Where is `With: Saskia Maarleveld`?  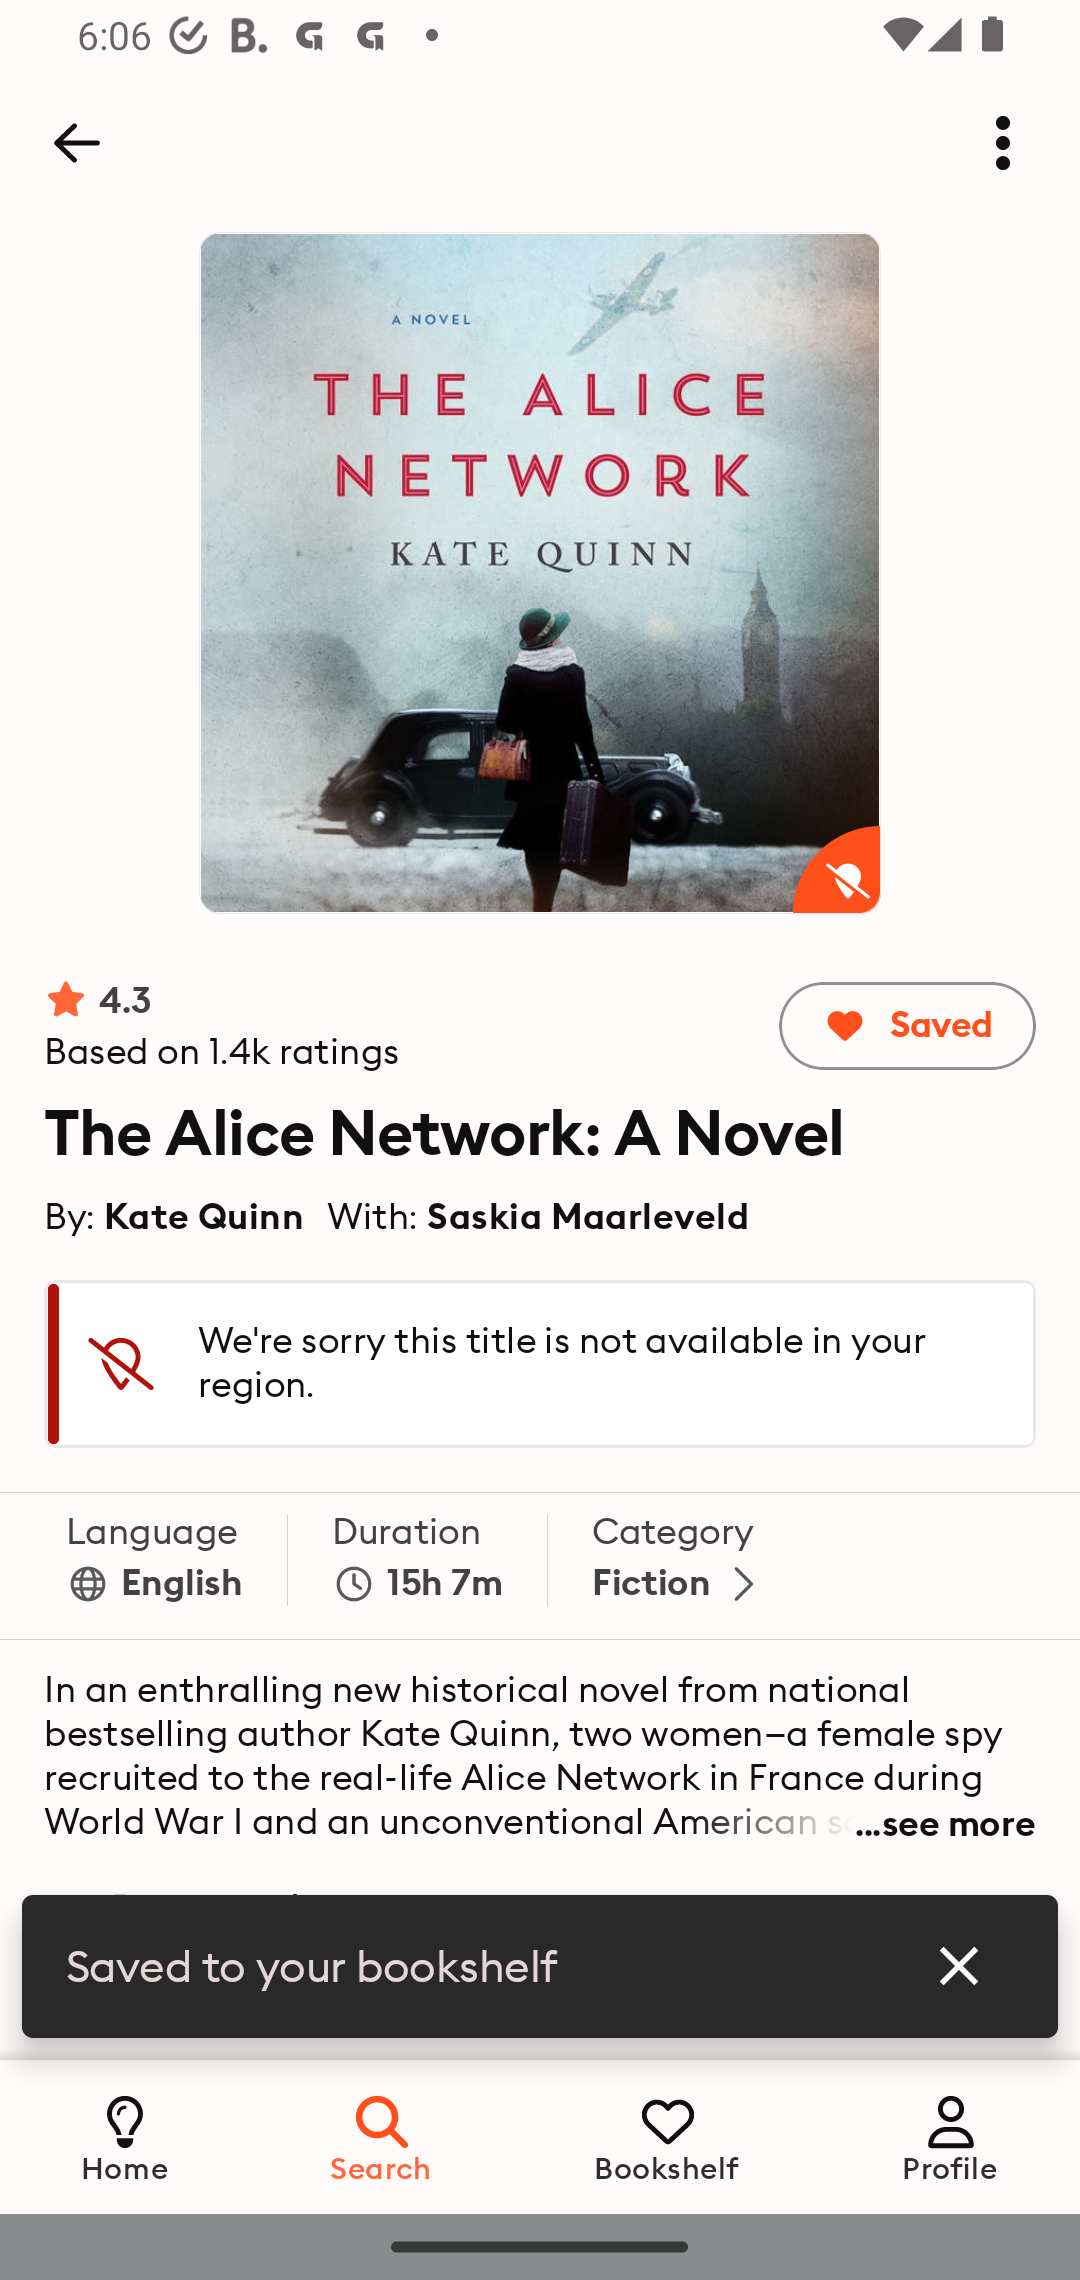
With: Saskia Maarleveld is located at coordinates (538, 1215).